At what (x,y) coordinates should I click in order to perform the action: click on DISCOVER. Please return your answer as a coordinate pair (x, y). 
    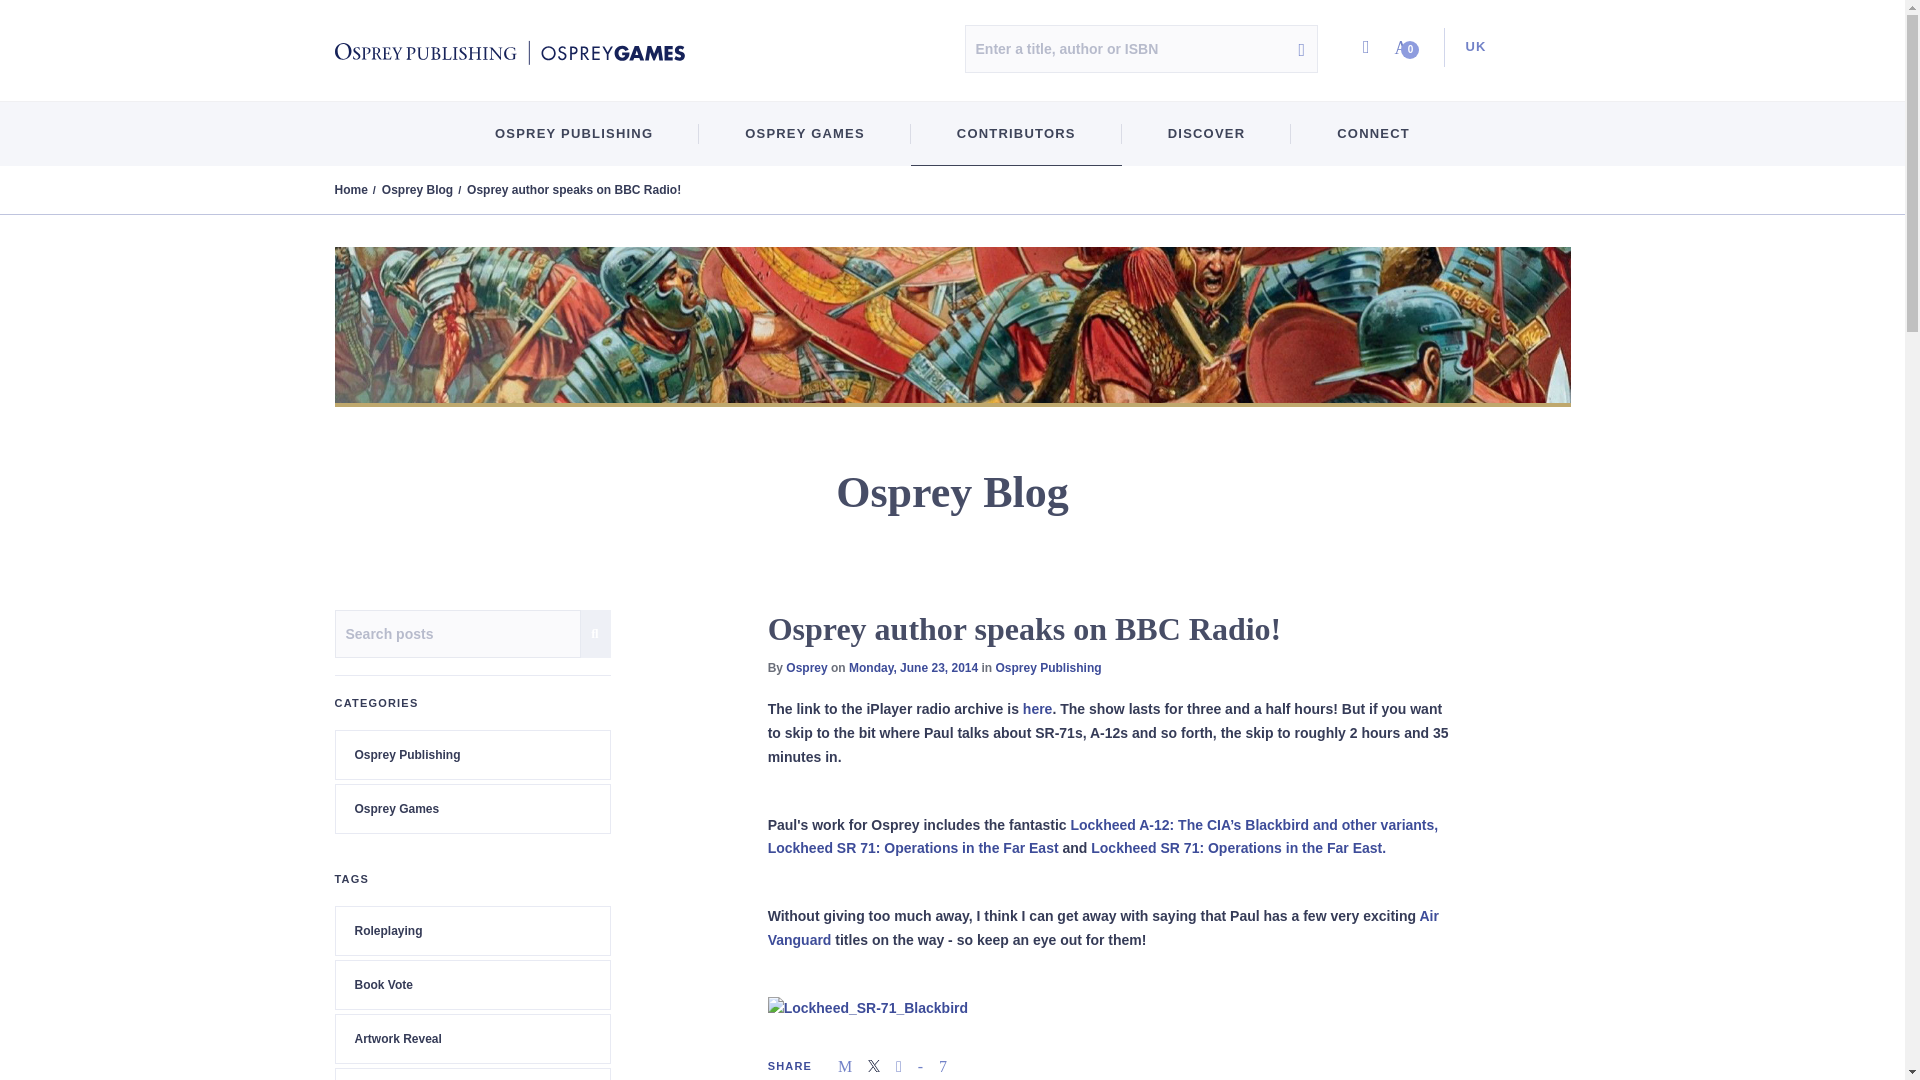
    Looking at the image, I should click on (1206, 134).